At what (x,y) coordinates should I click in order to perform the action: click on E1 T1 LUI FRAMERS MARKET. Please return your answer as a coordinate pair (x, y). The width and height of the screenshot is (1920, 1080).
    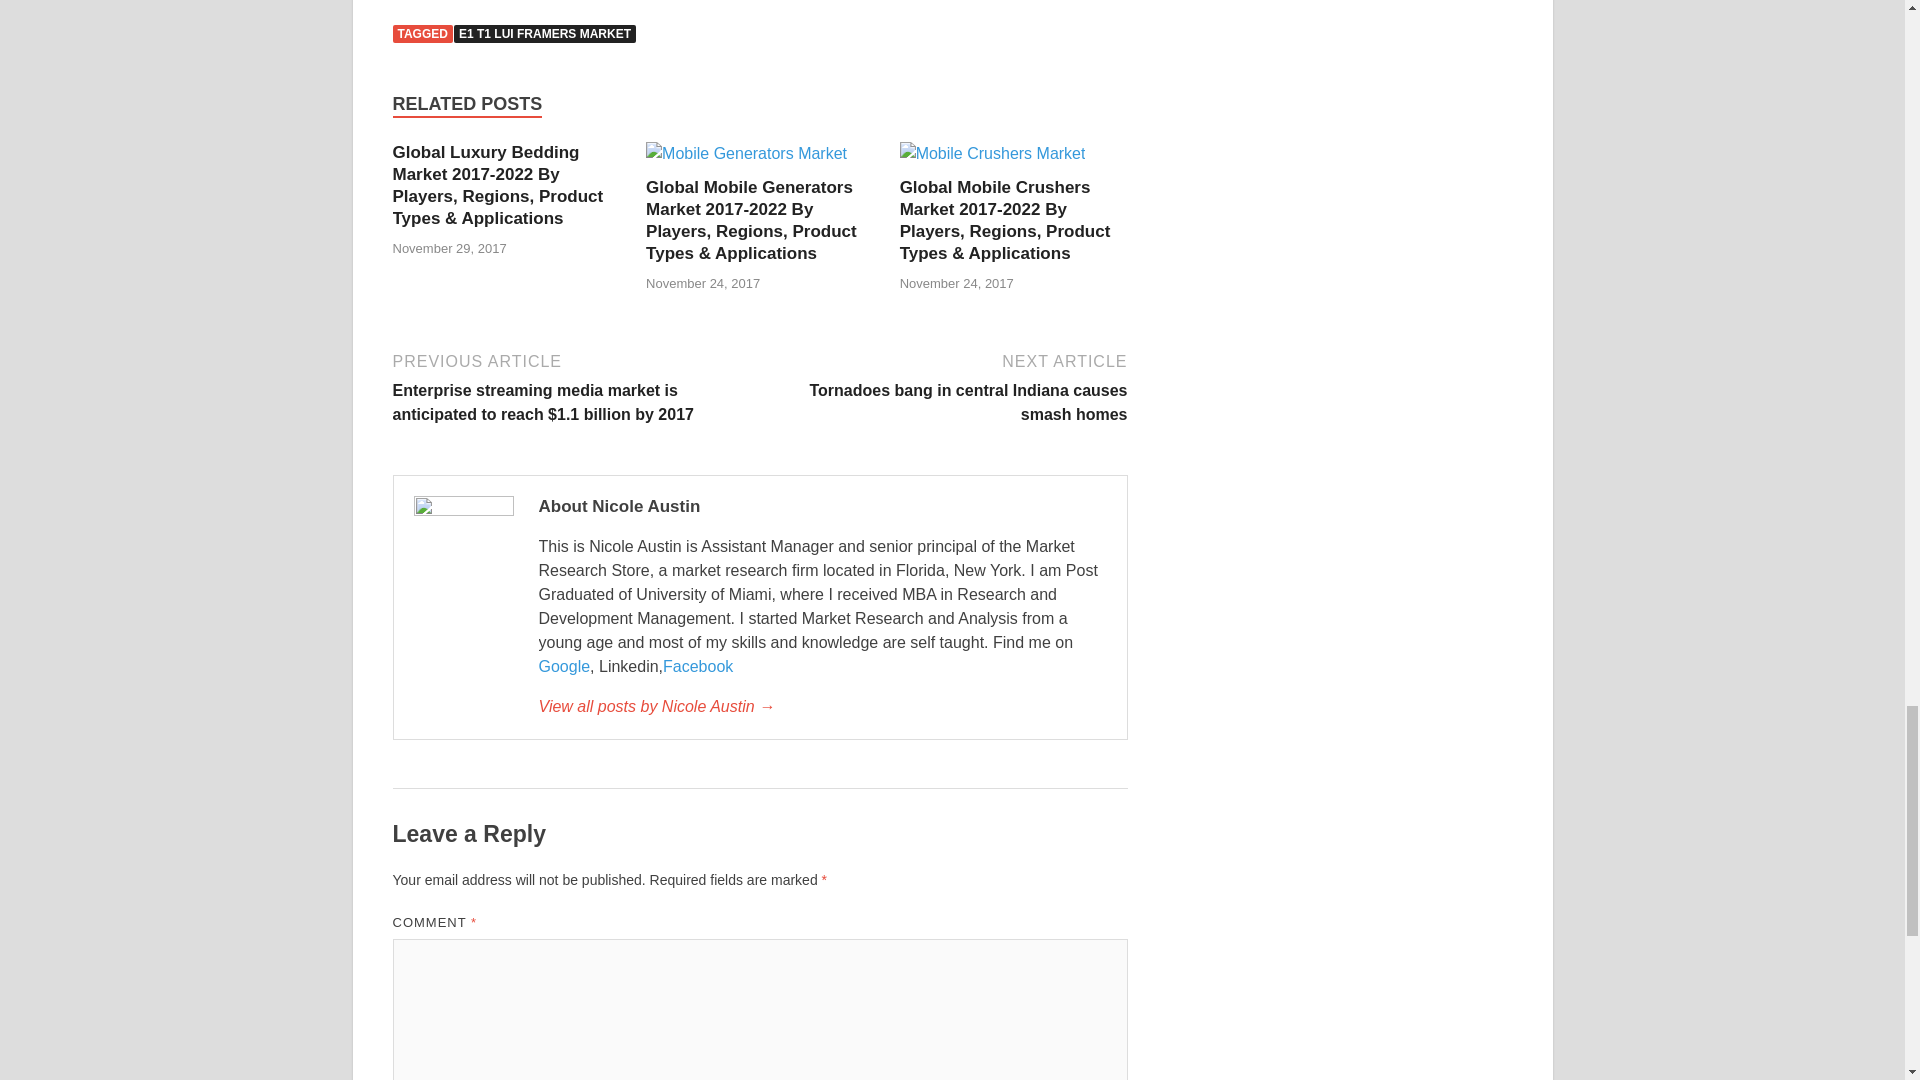
    Looking at the image, I should click on (544, 34).